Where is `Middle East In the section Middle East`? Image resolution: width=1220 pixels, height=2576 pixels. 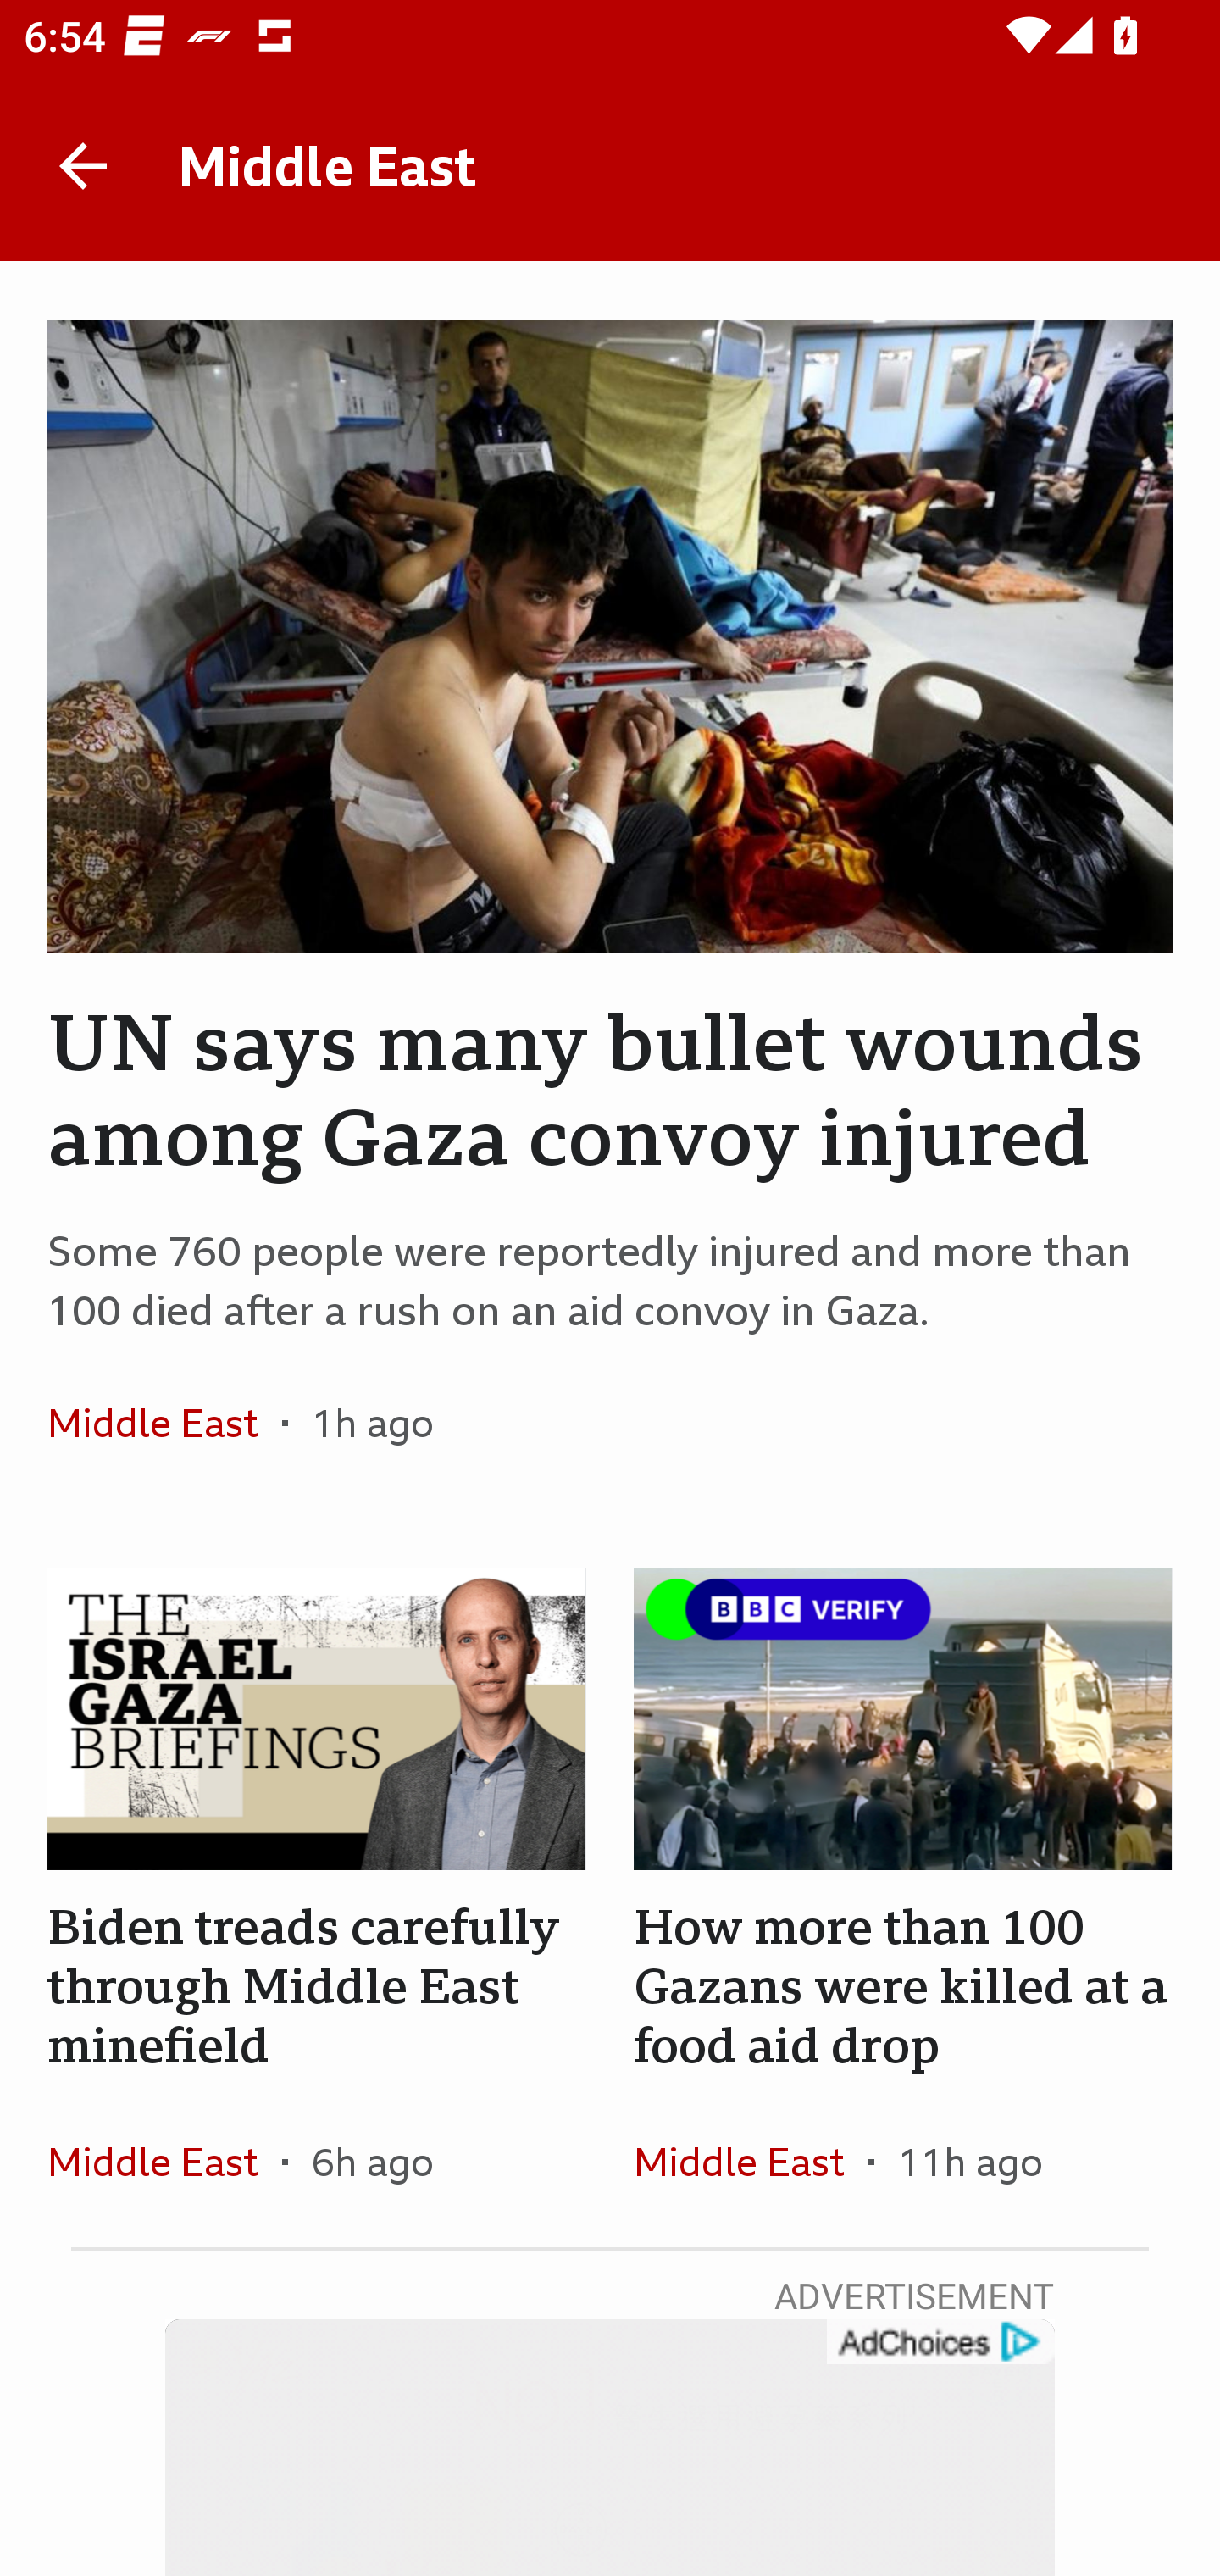
Middle East In the section Middle East is located at coordinates (164, 1423).